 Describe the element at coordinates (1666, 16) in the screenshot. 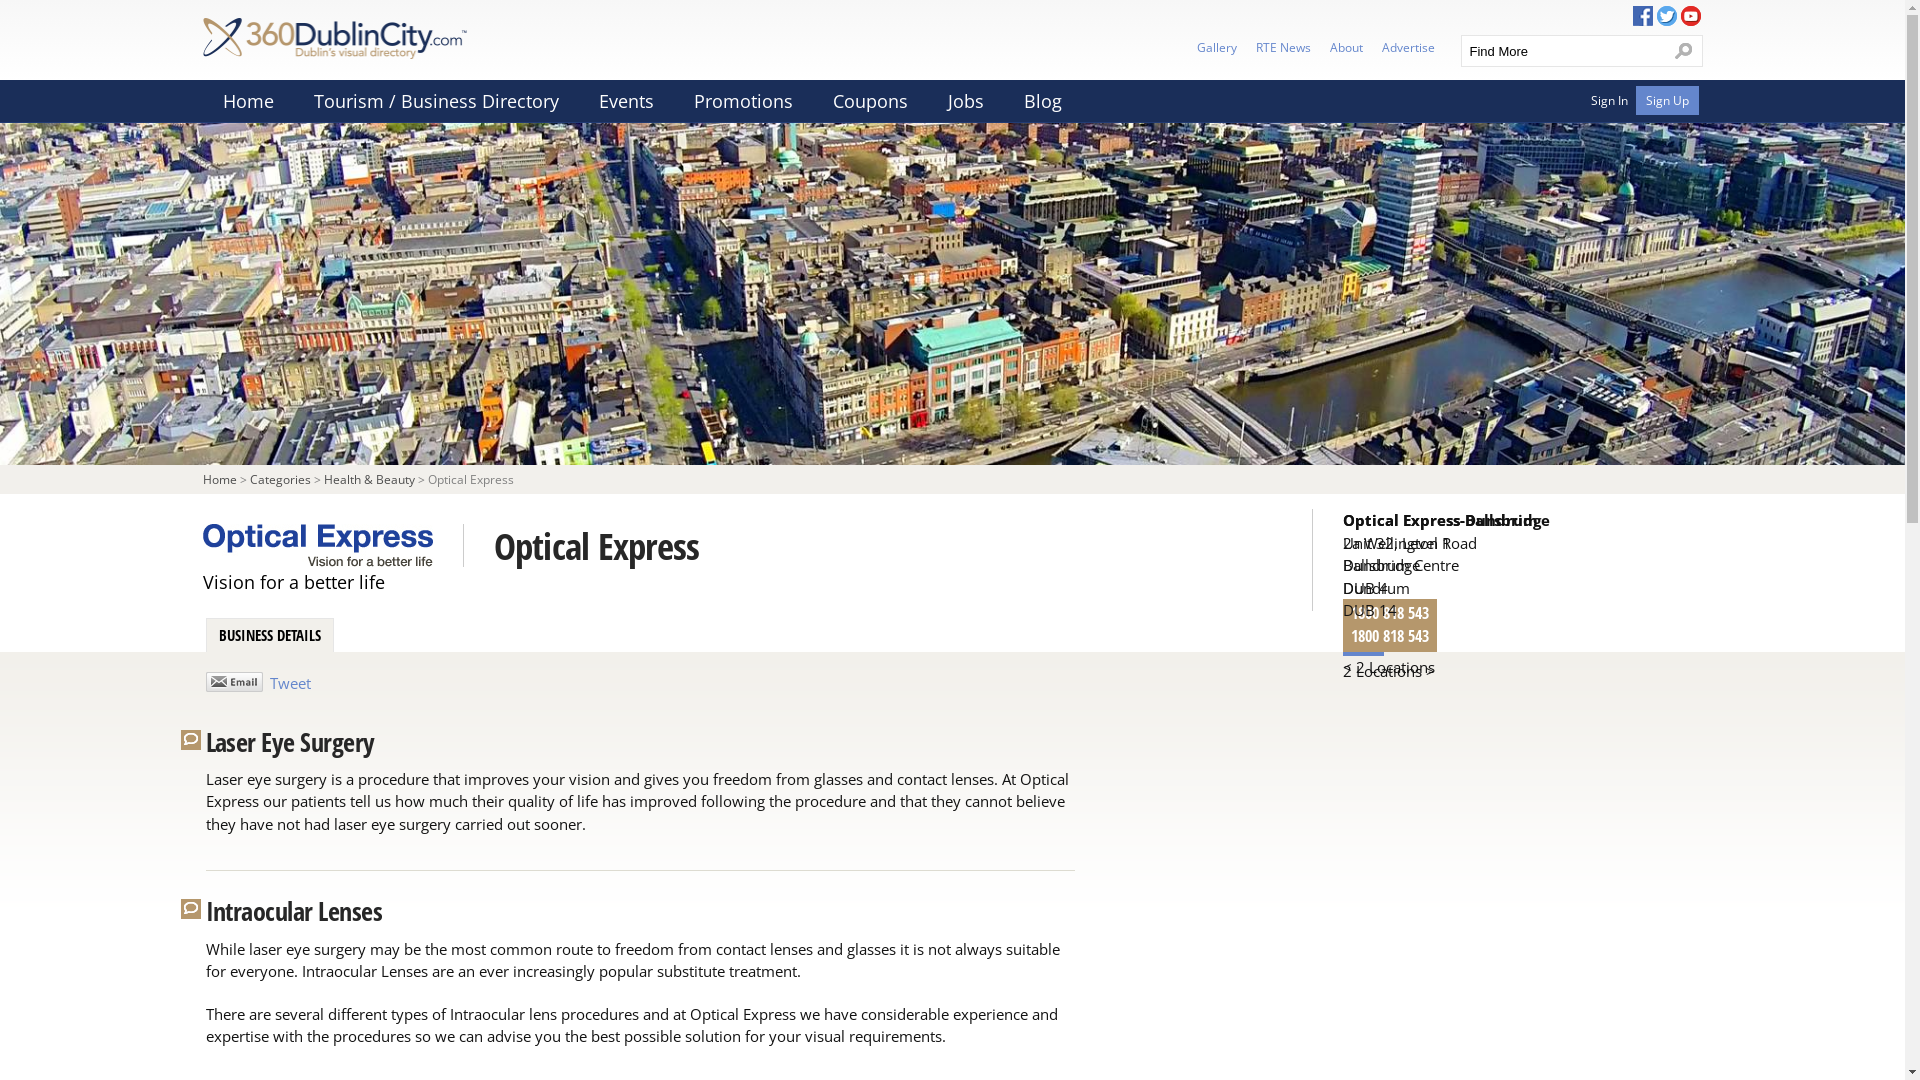

I see `Twitter` at that location.